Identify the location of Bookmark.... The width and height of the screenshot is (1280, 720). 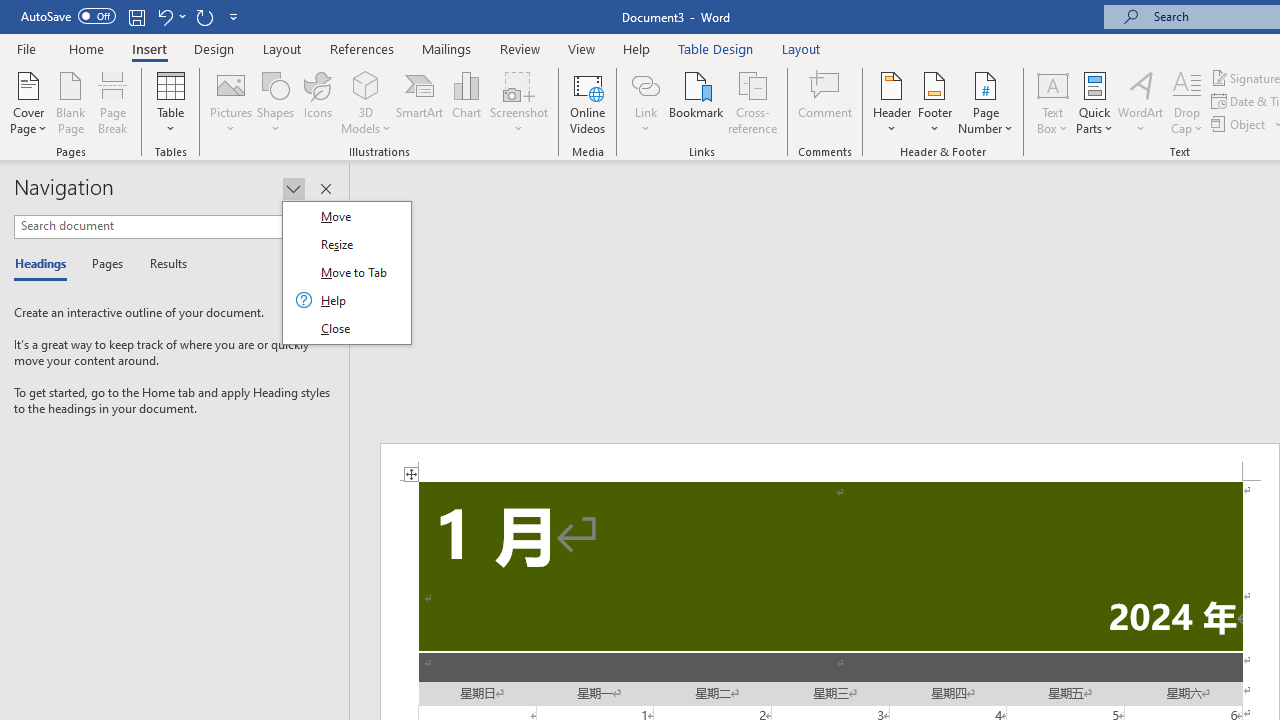
(696, 102).